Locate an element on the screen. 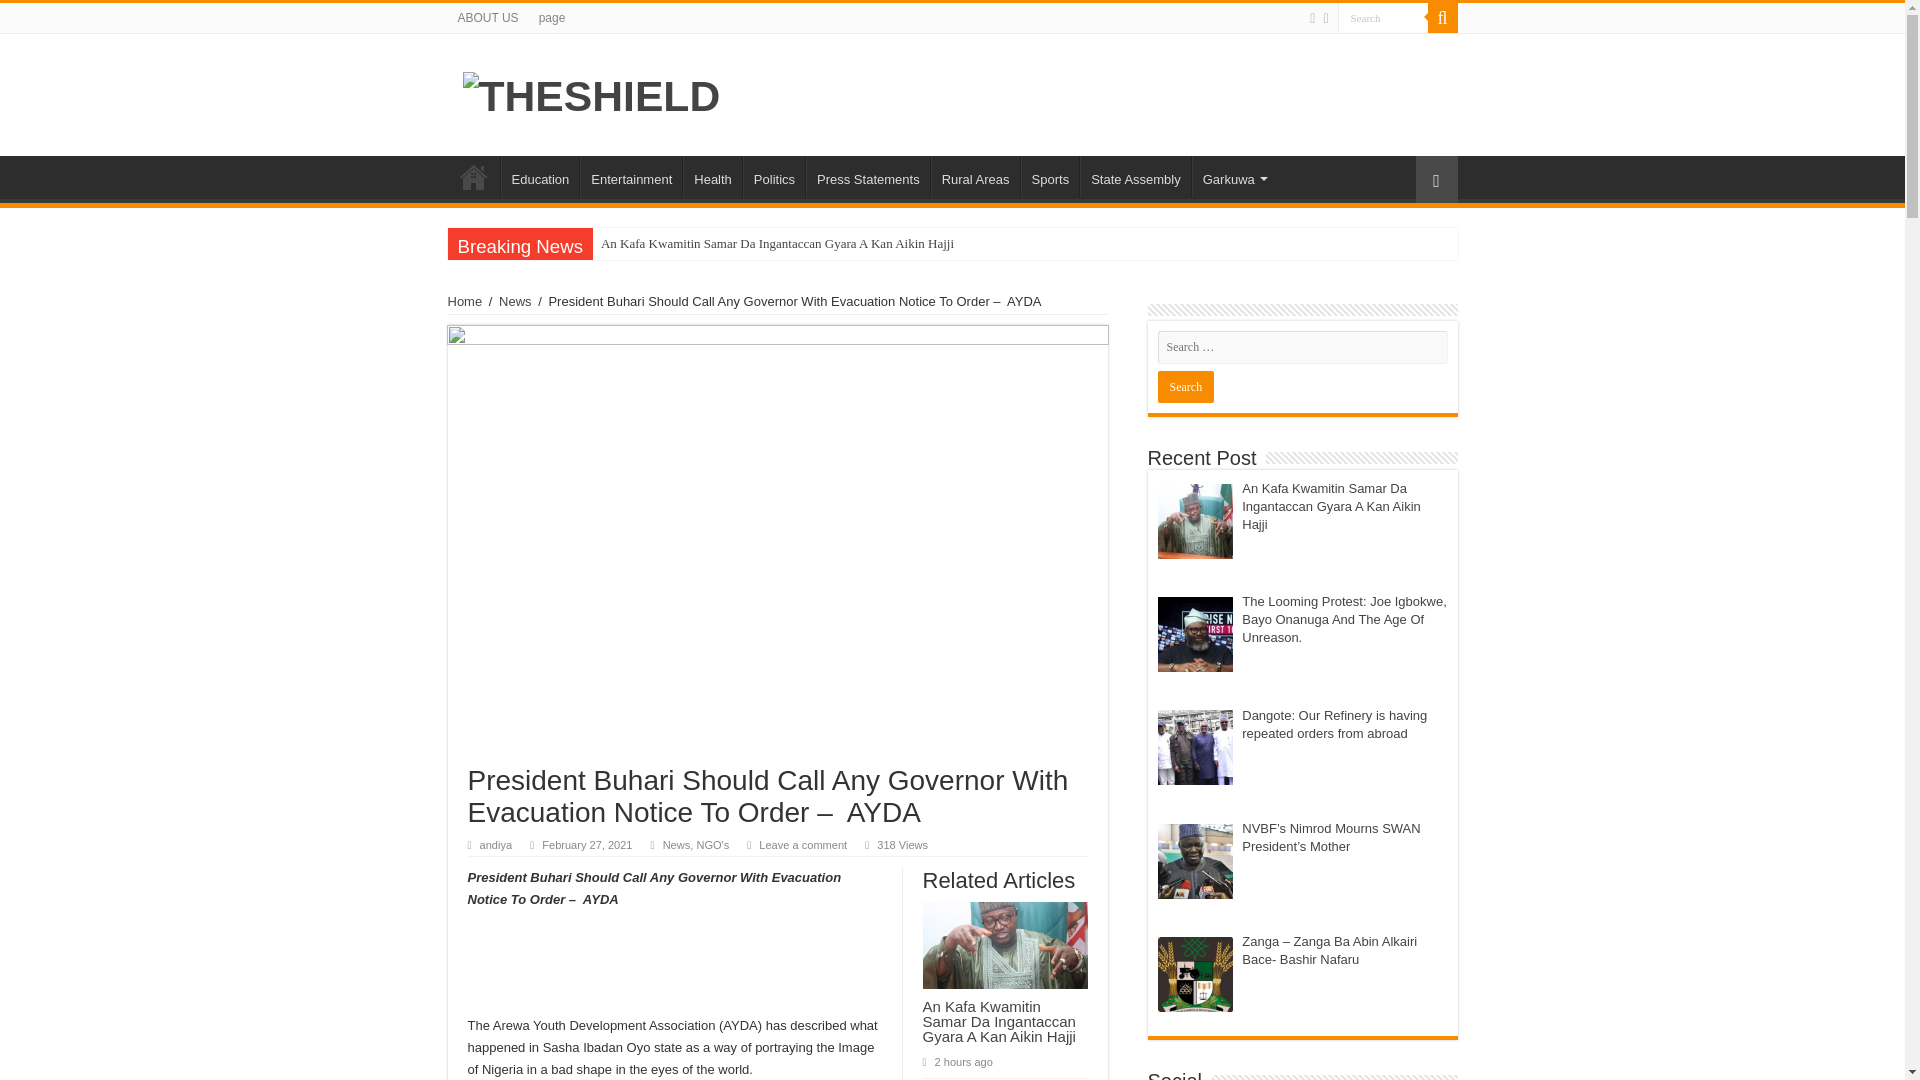 This screenshot has width=1920, height=1080. Politics is located at coordinates (774, 176).